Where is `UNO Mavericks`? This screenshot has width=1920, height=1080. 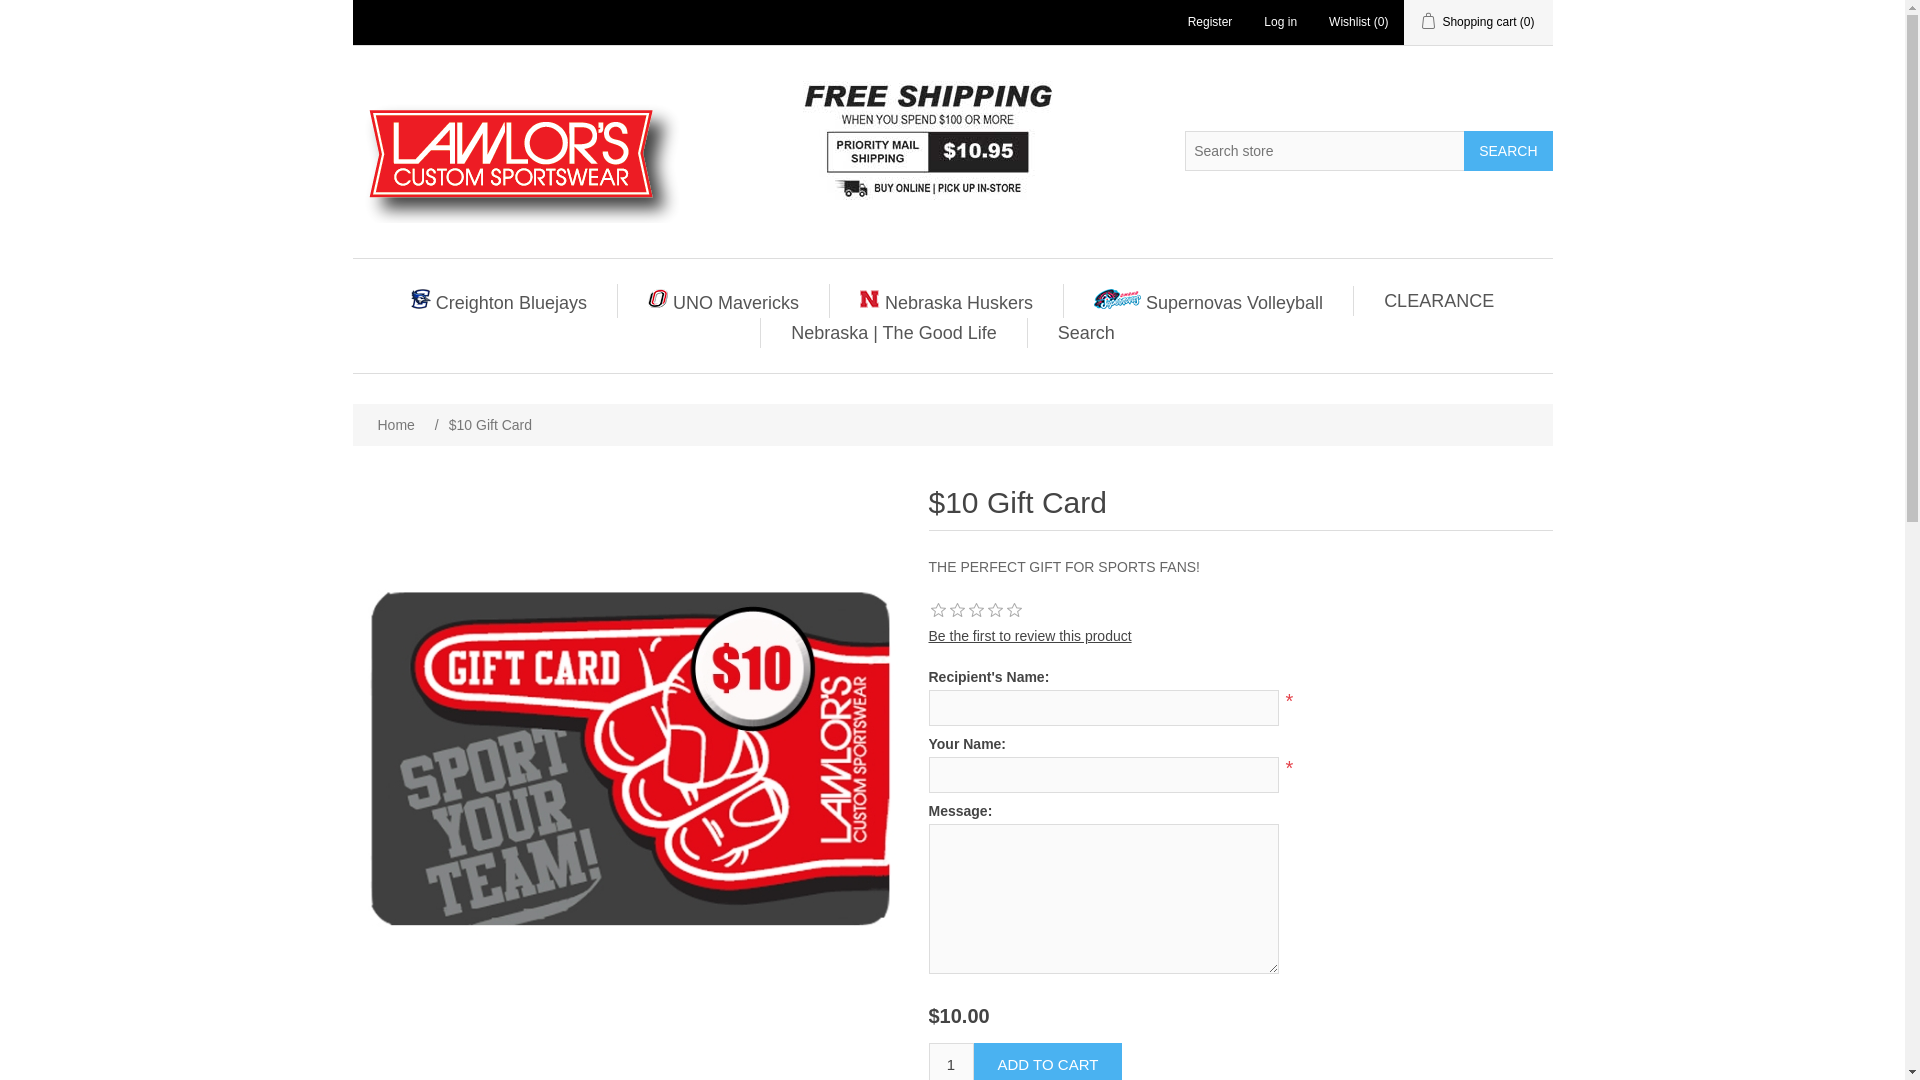 UNO Mavericks is located at coordinates (722, 300).